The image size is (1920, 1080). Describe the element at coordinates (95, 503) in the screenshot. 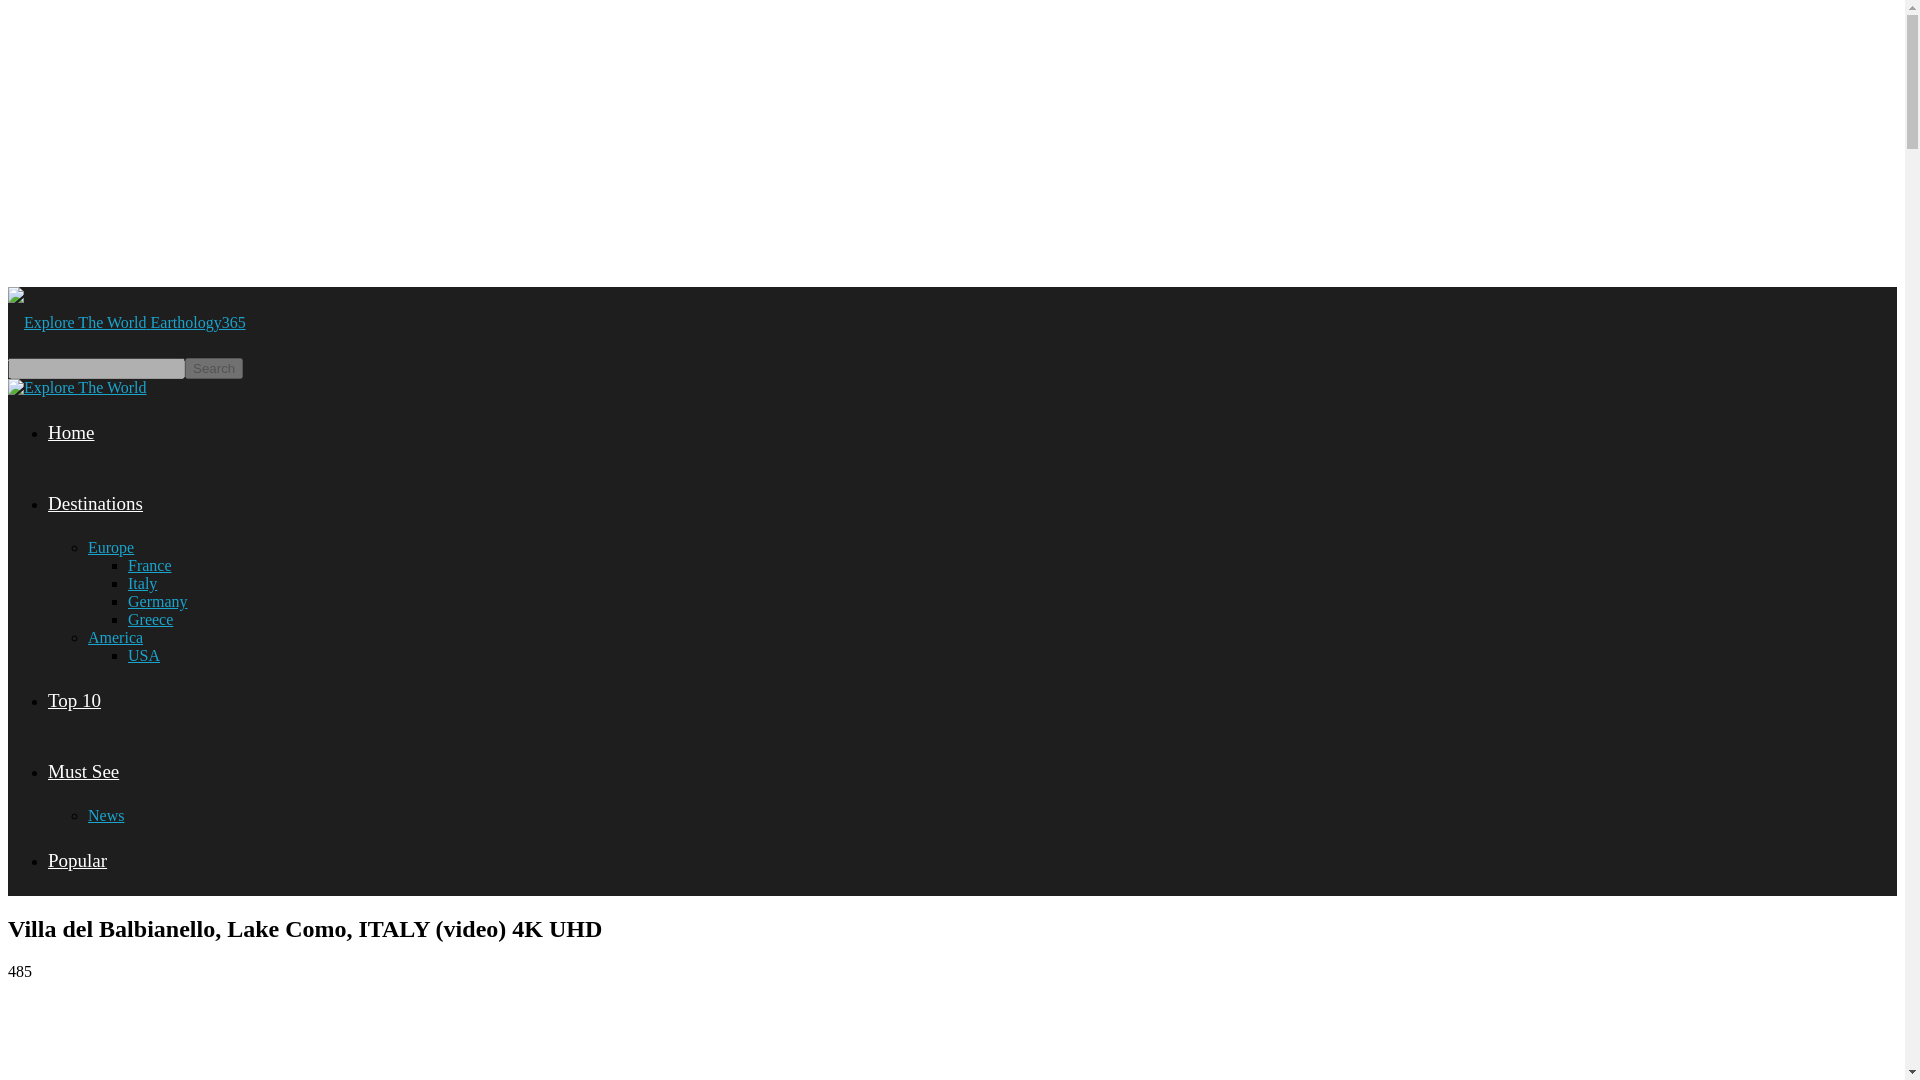

I see `Destinations` at that location.